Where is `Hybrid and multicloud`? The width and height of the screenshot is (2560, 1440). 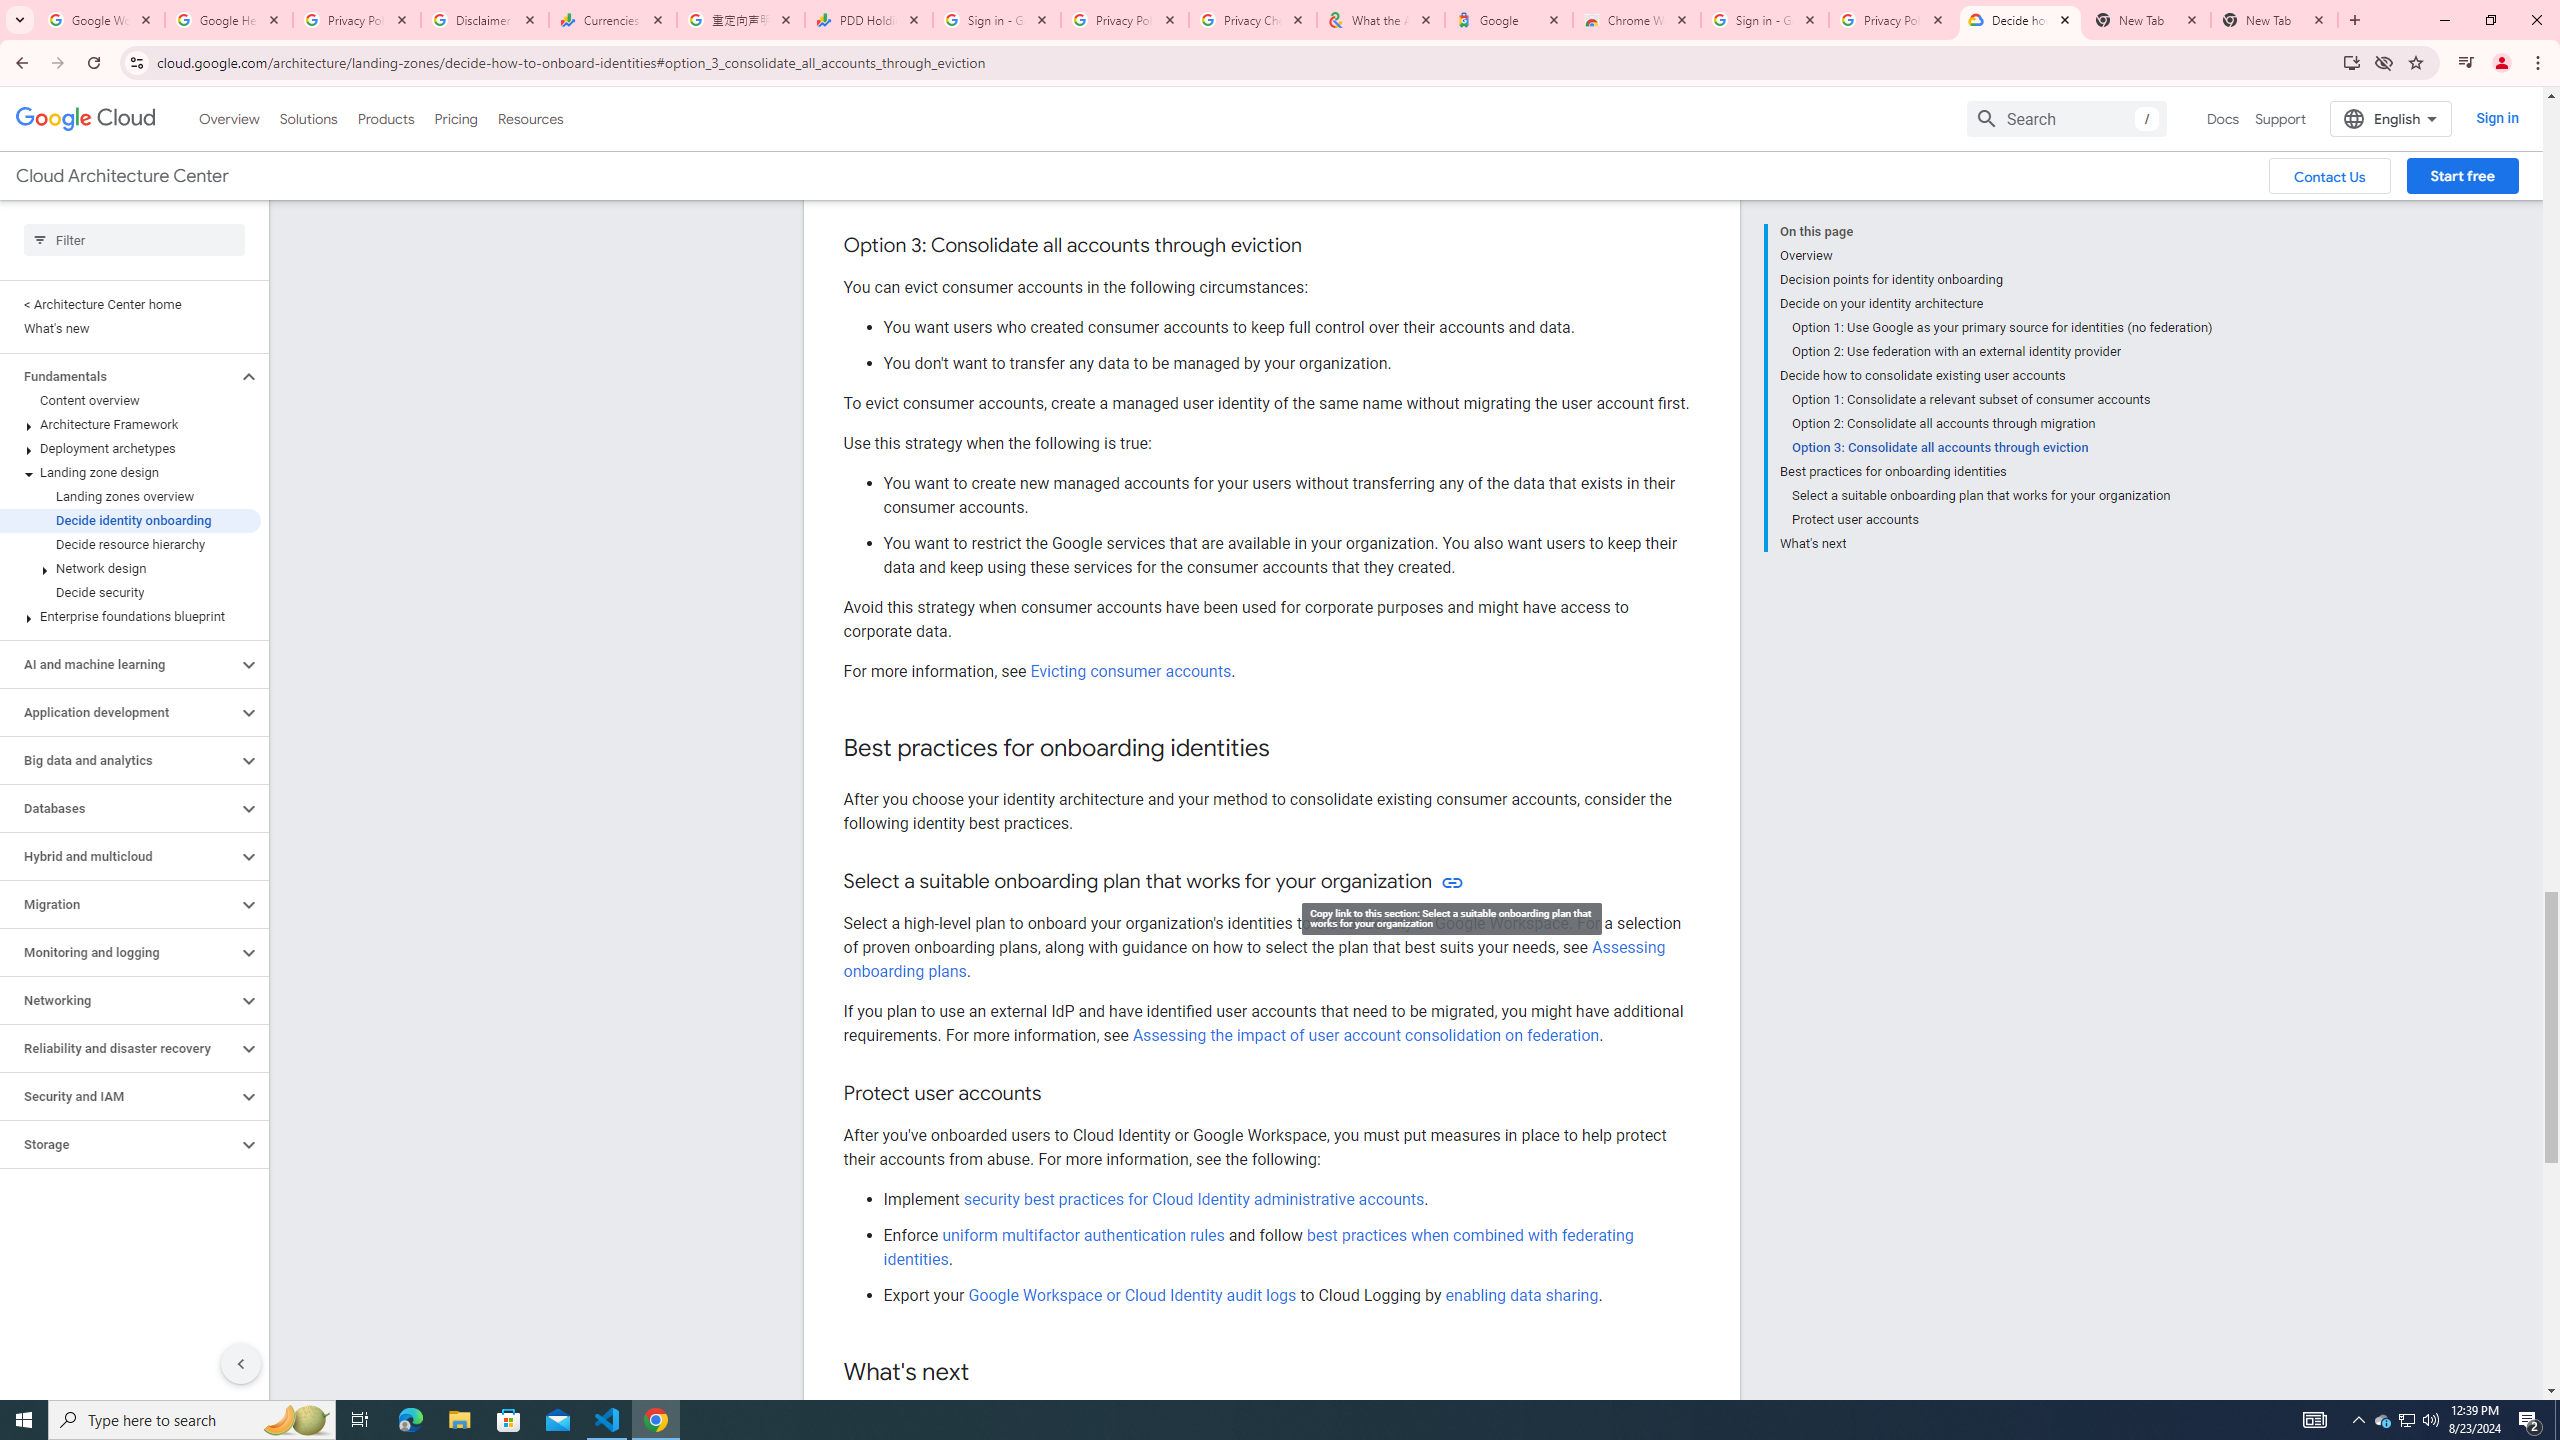 Hybrid and multicloud is located at coordinates (119, 856).